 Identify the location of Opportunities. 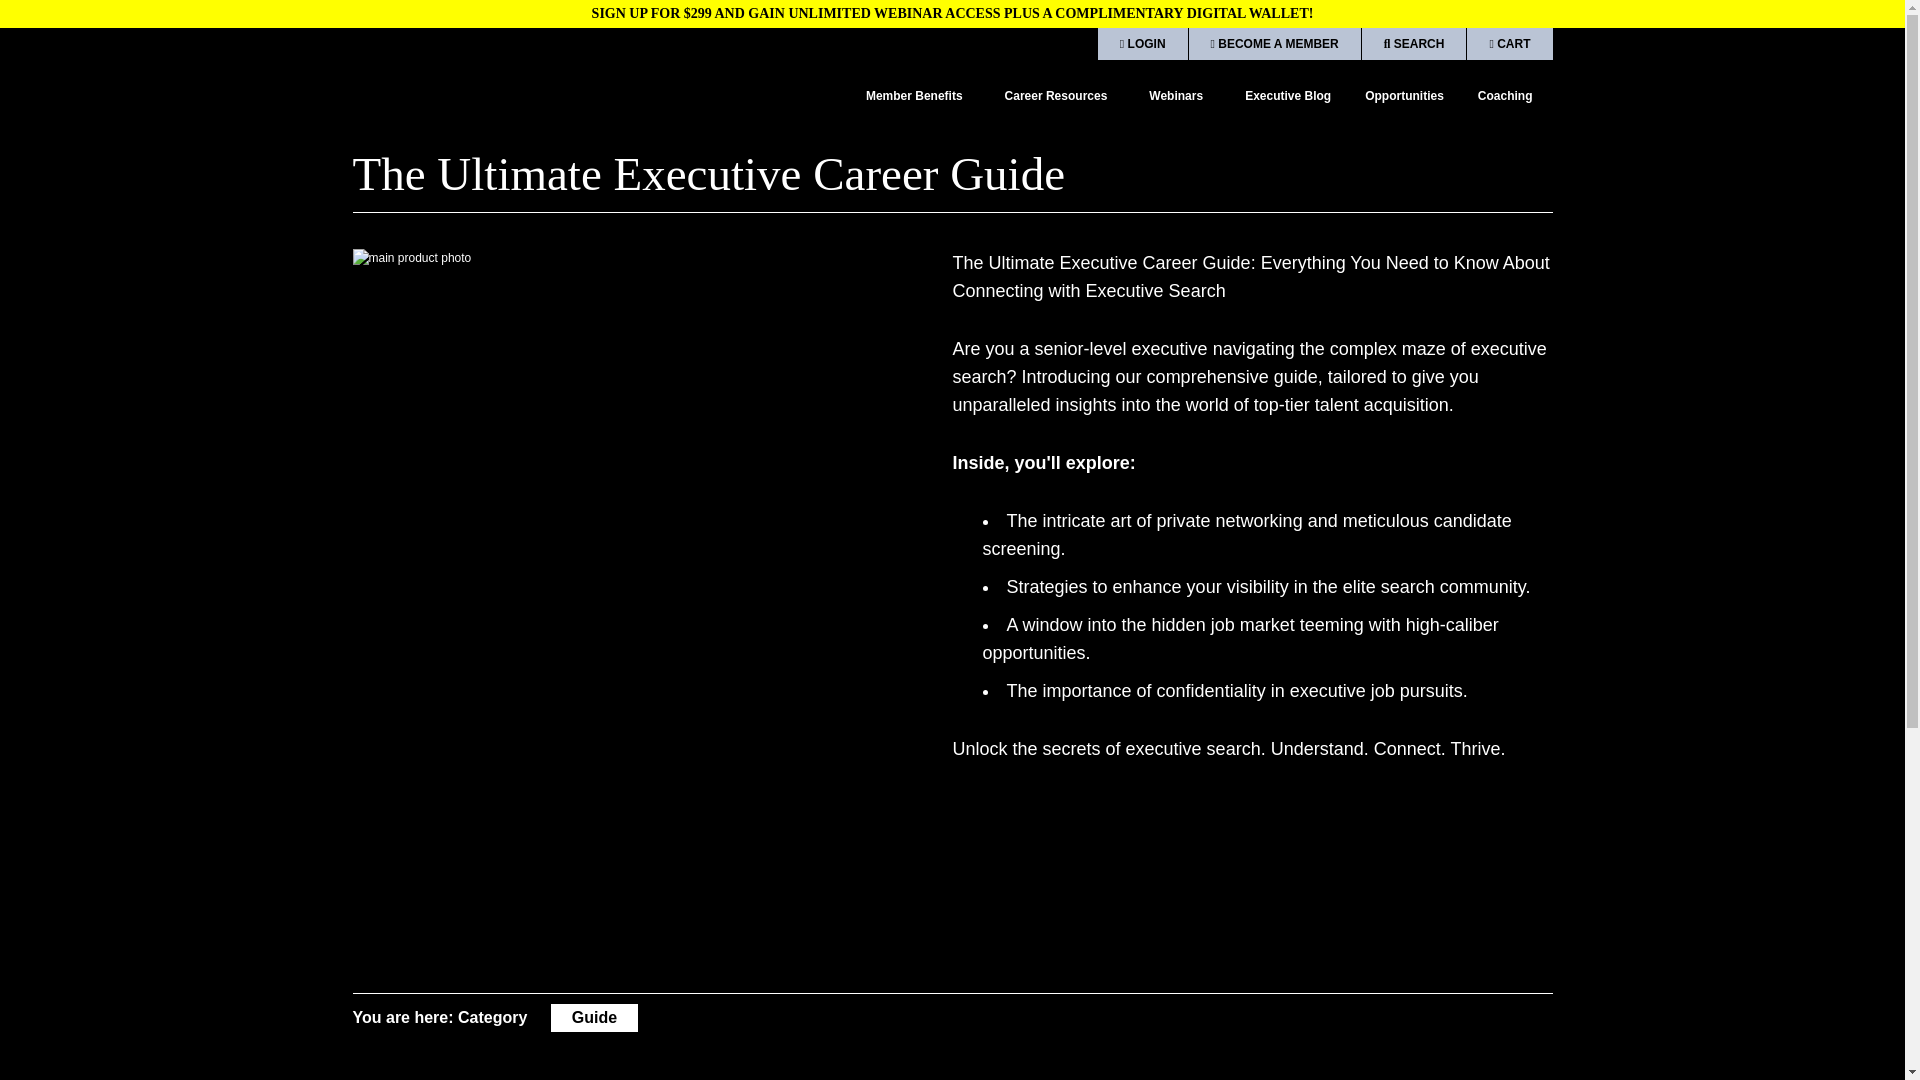
(1404, 96).